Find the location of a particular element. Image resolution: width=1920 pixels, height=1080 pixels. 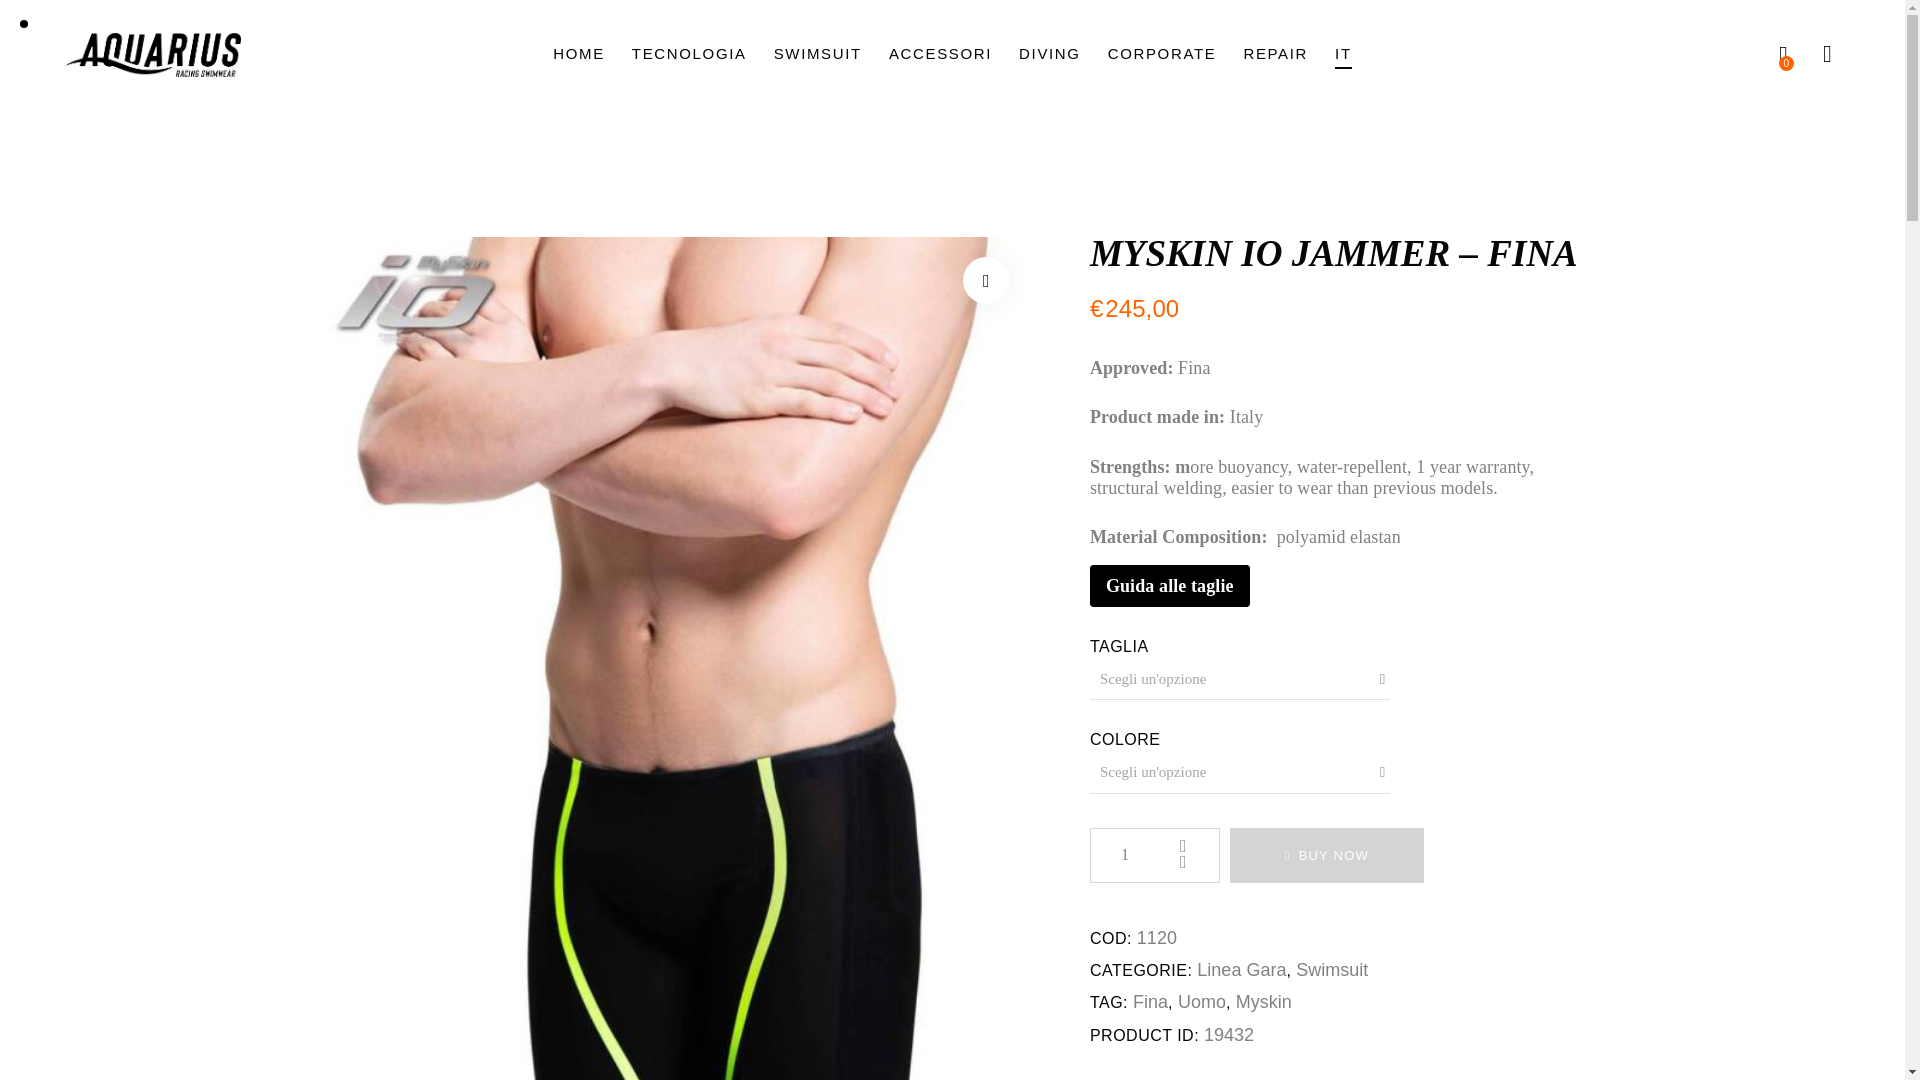

DIVING is located at coordinates (1050, 55).